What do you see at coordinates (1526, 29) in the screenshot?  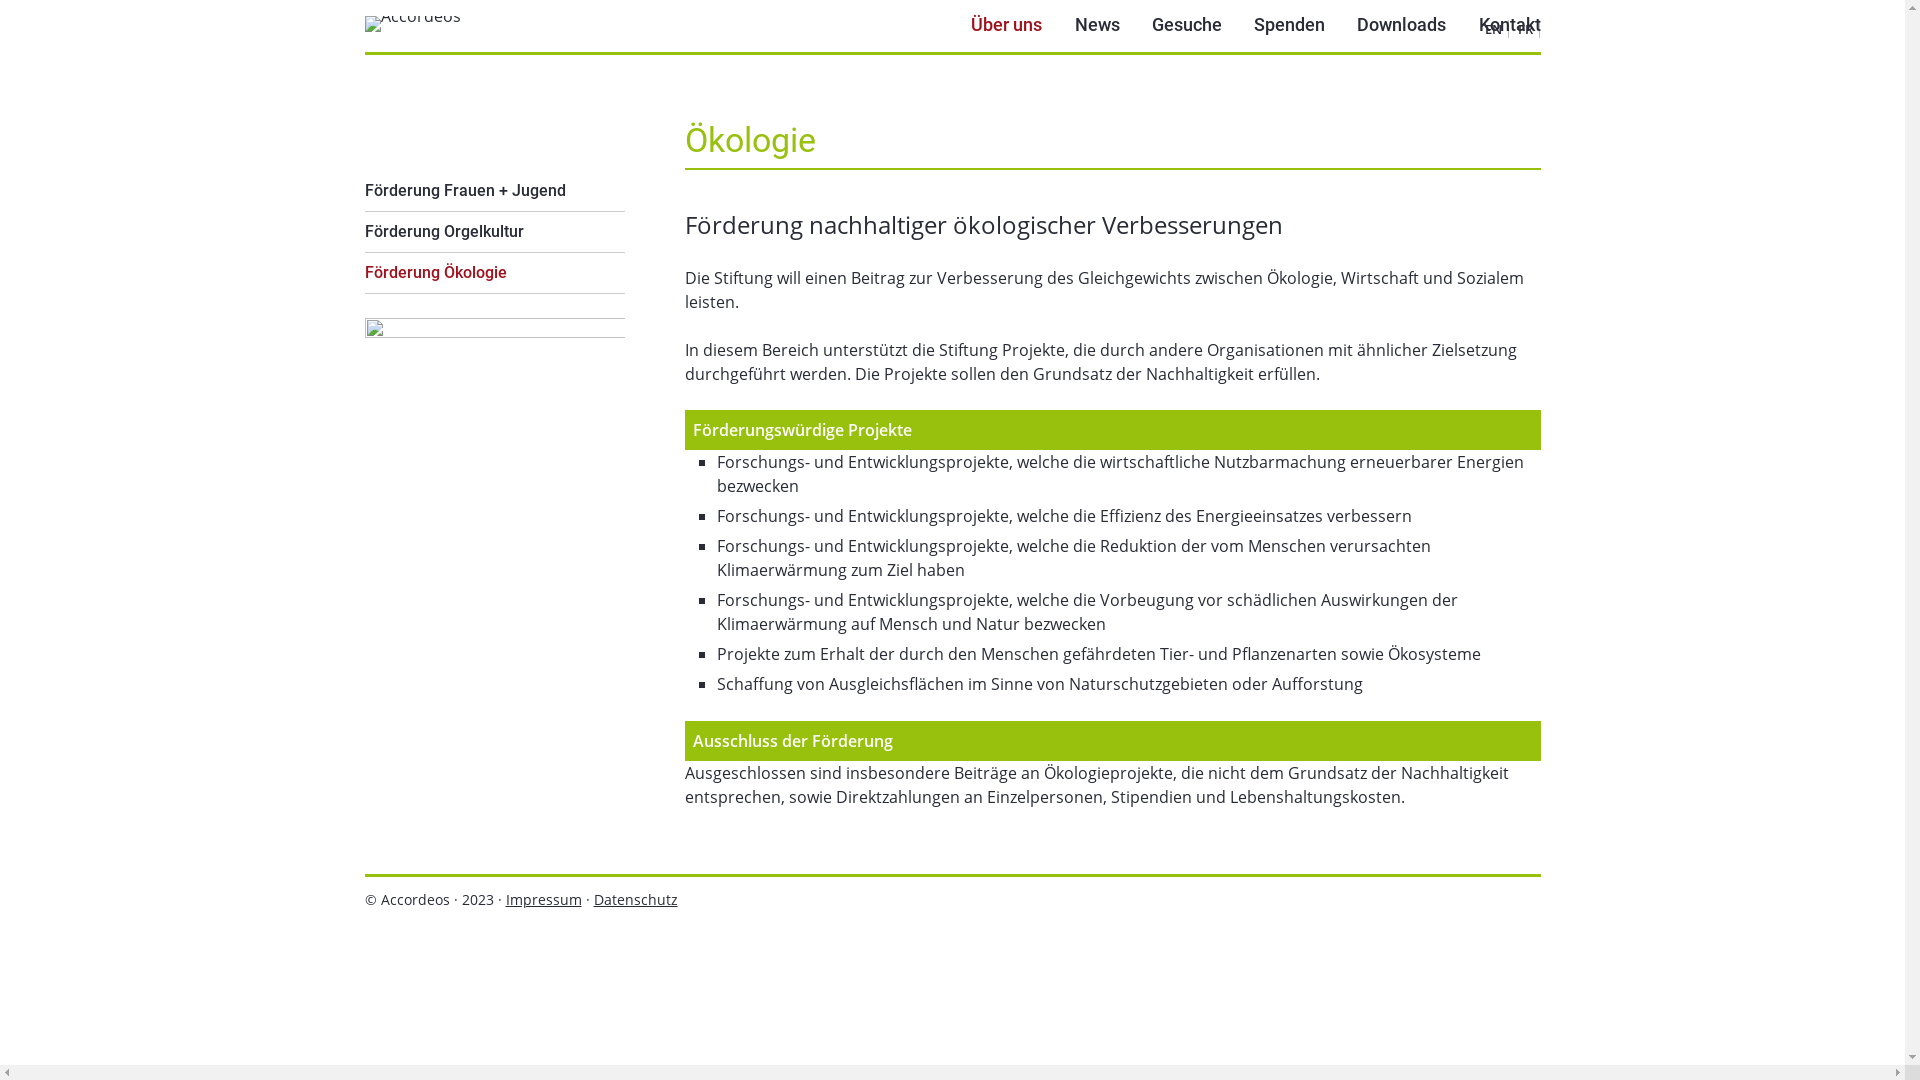 I see `FR` at bounding box center [1526, 29].